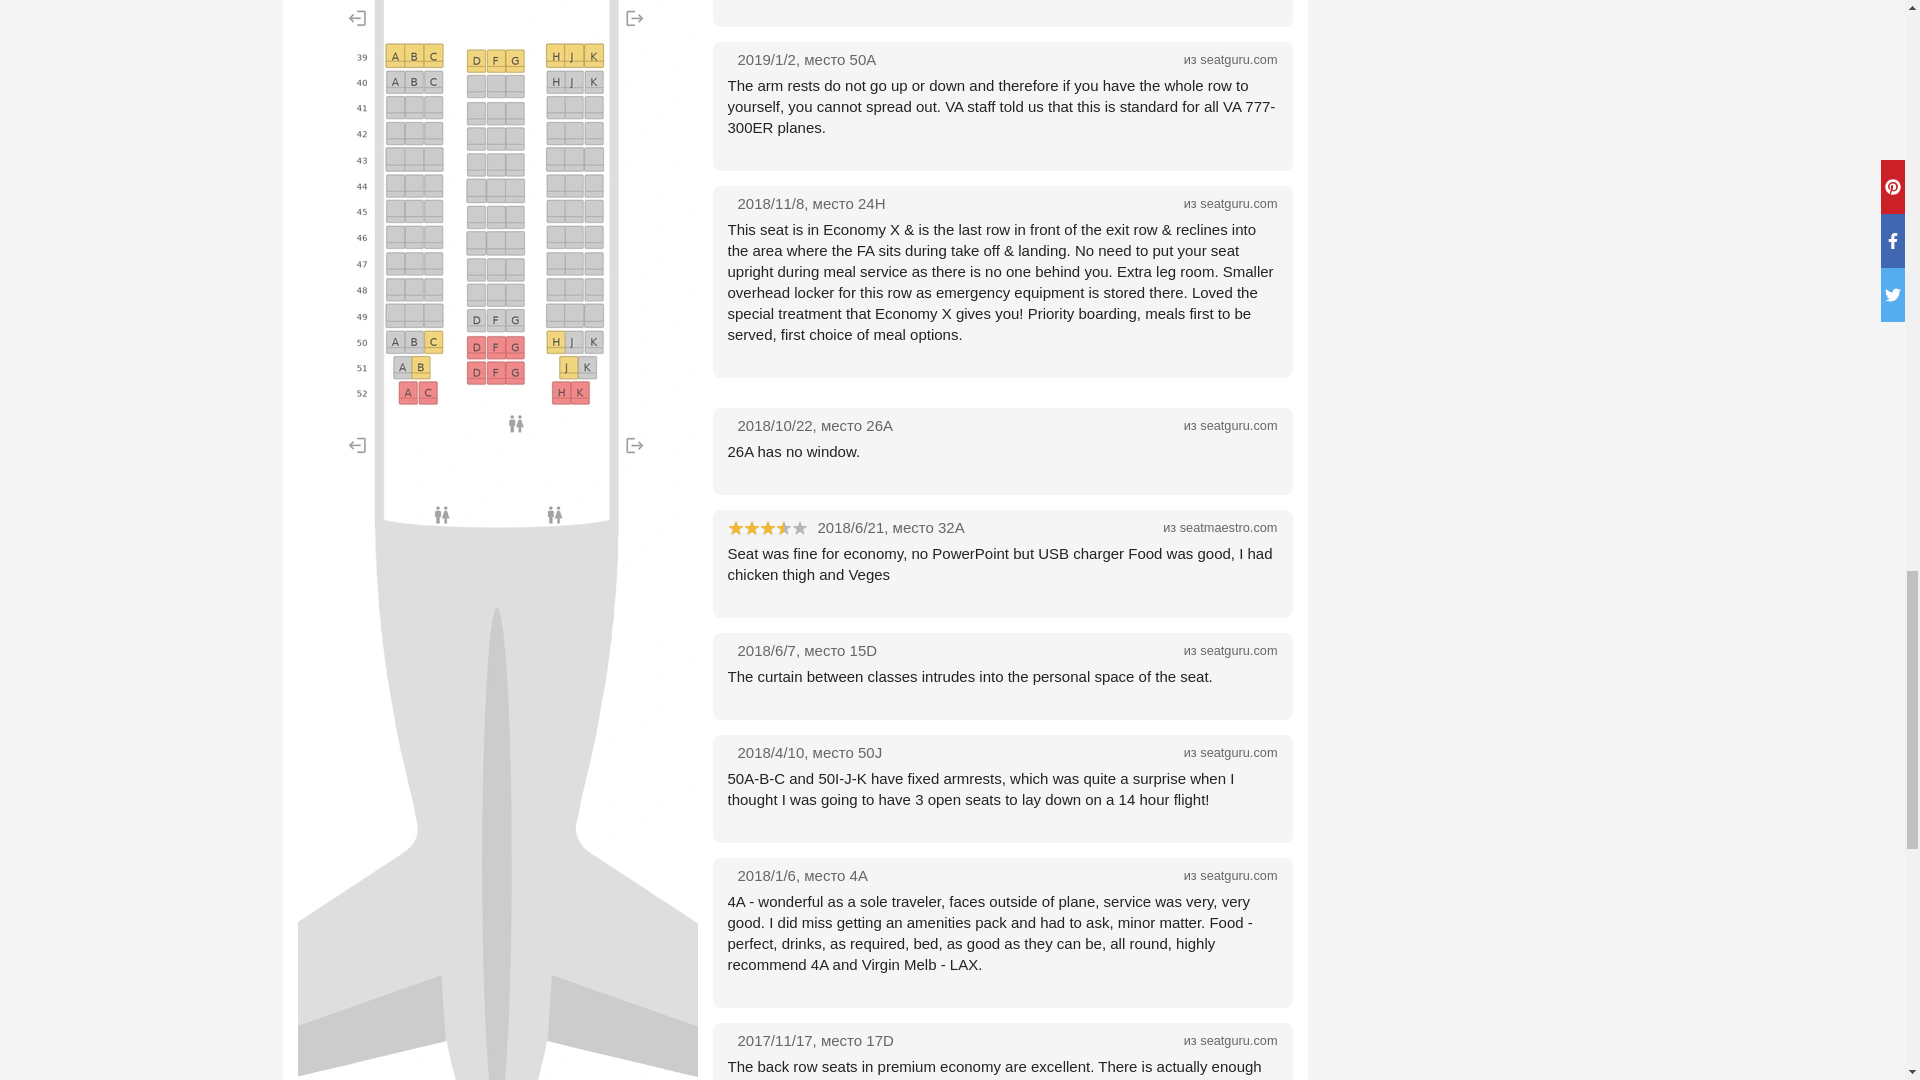  I want to click on seatguru.com, so click(1238, 58).